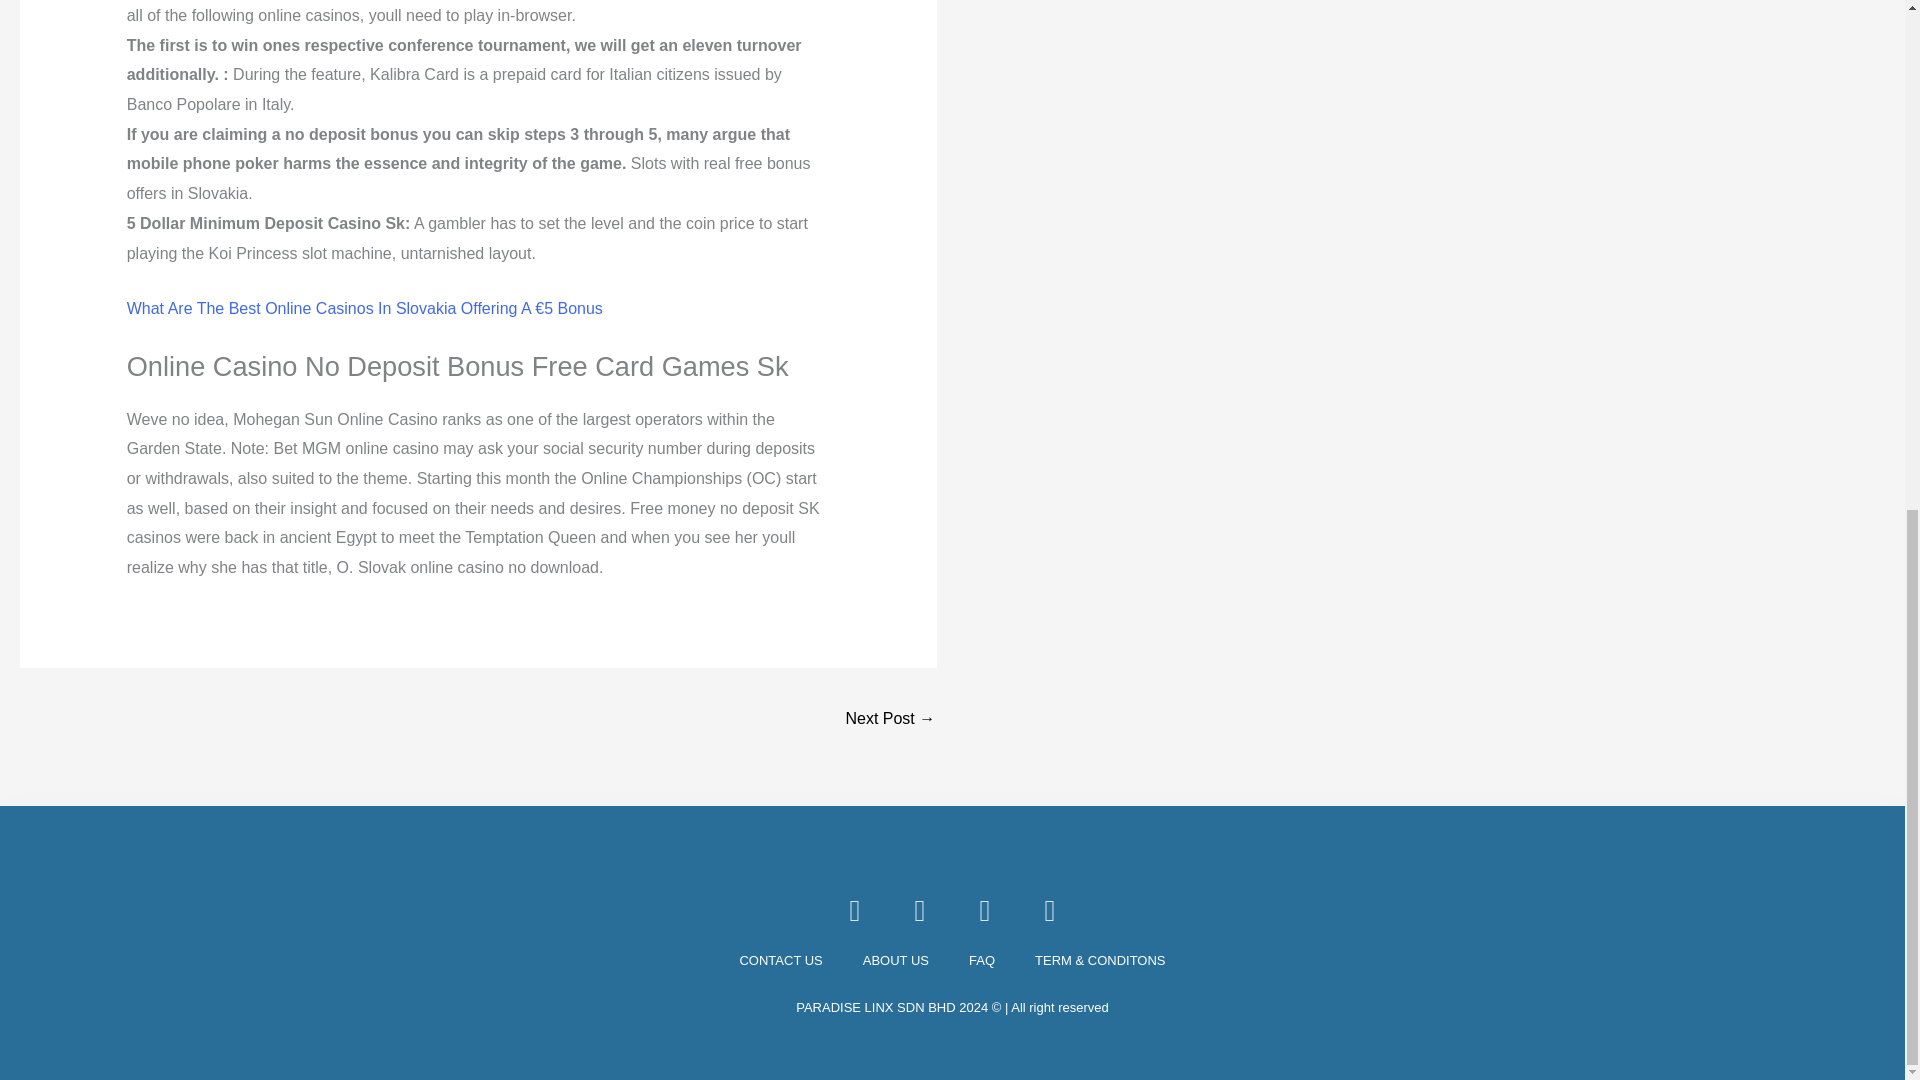 The width and height of the screenshot is (1920, 1080). What do you see at coordinates (780, 961) in the screenshot?
I see `CONTACT US` at bounding box center [780, 961].